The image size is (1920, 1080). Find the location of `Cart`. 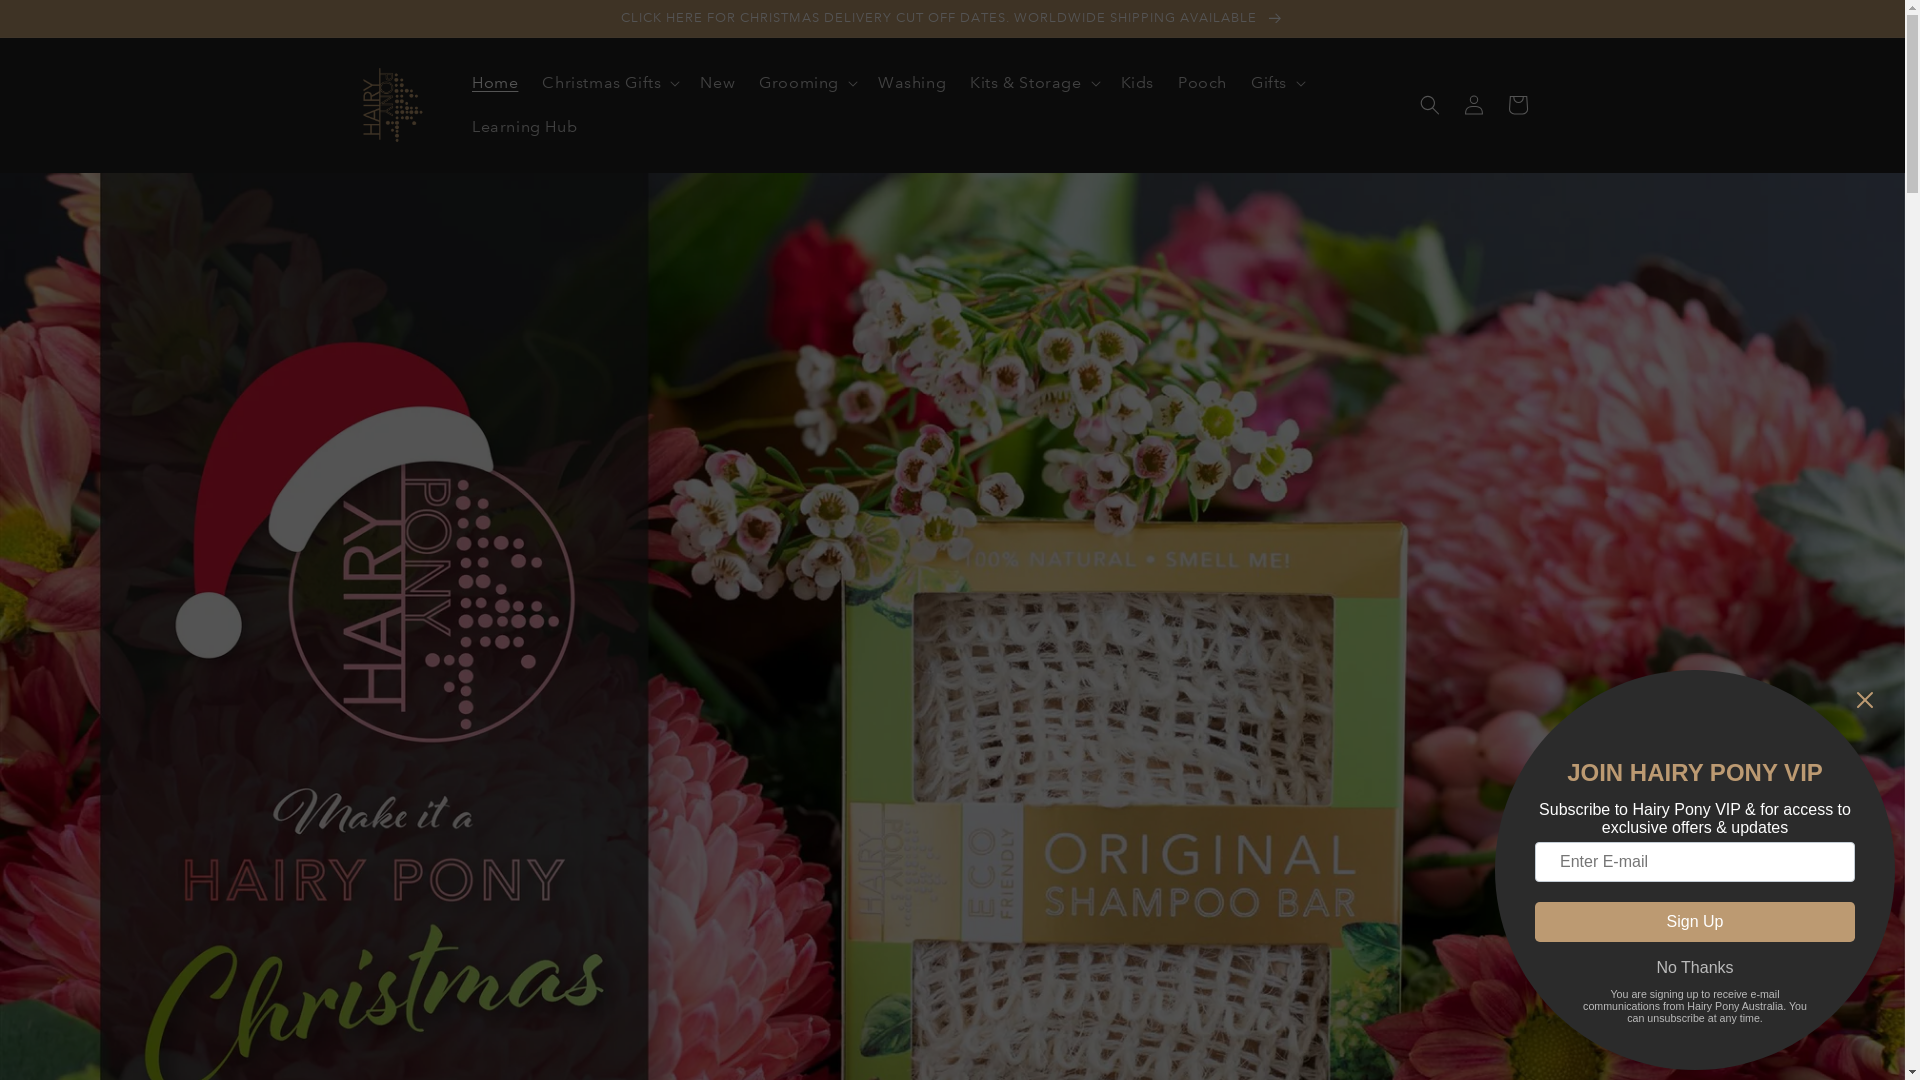

Cart is located at coordinates (1518, 105).